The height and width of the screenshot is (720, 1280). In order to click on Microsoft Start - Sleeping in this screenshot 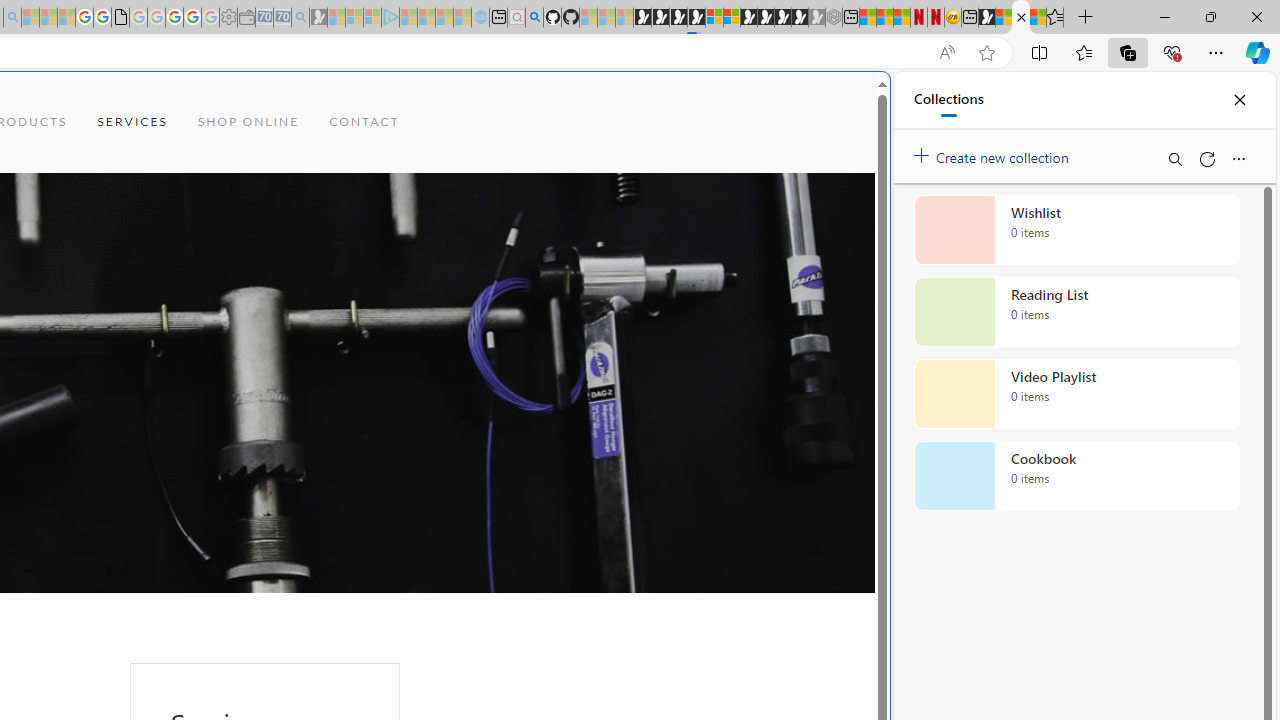, I will do `click(444, 18)`.